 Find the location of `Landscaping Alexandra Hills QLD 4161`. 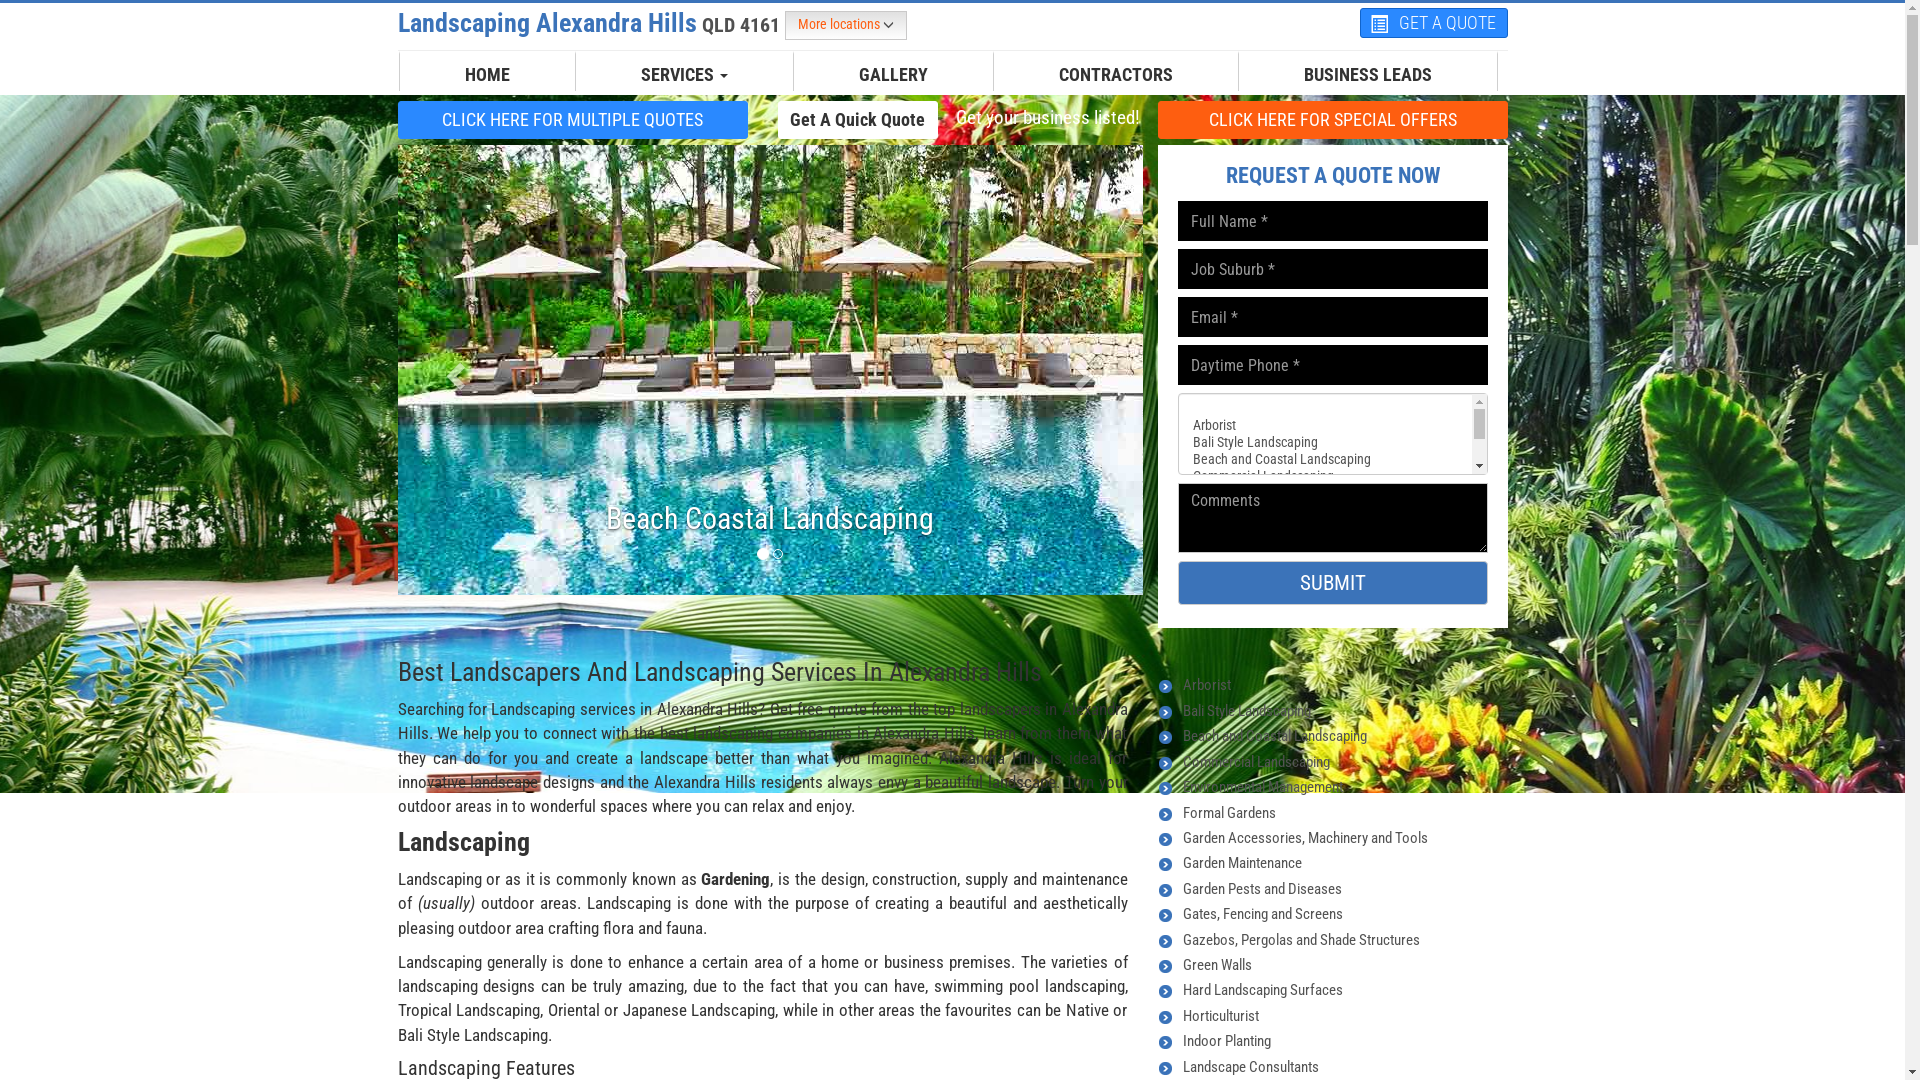

Landscaping Alexandra Hills QLD 4161 is located at coordinates (592, 23).